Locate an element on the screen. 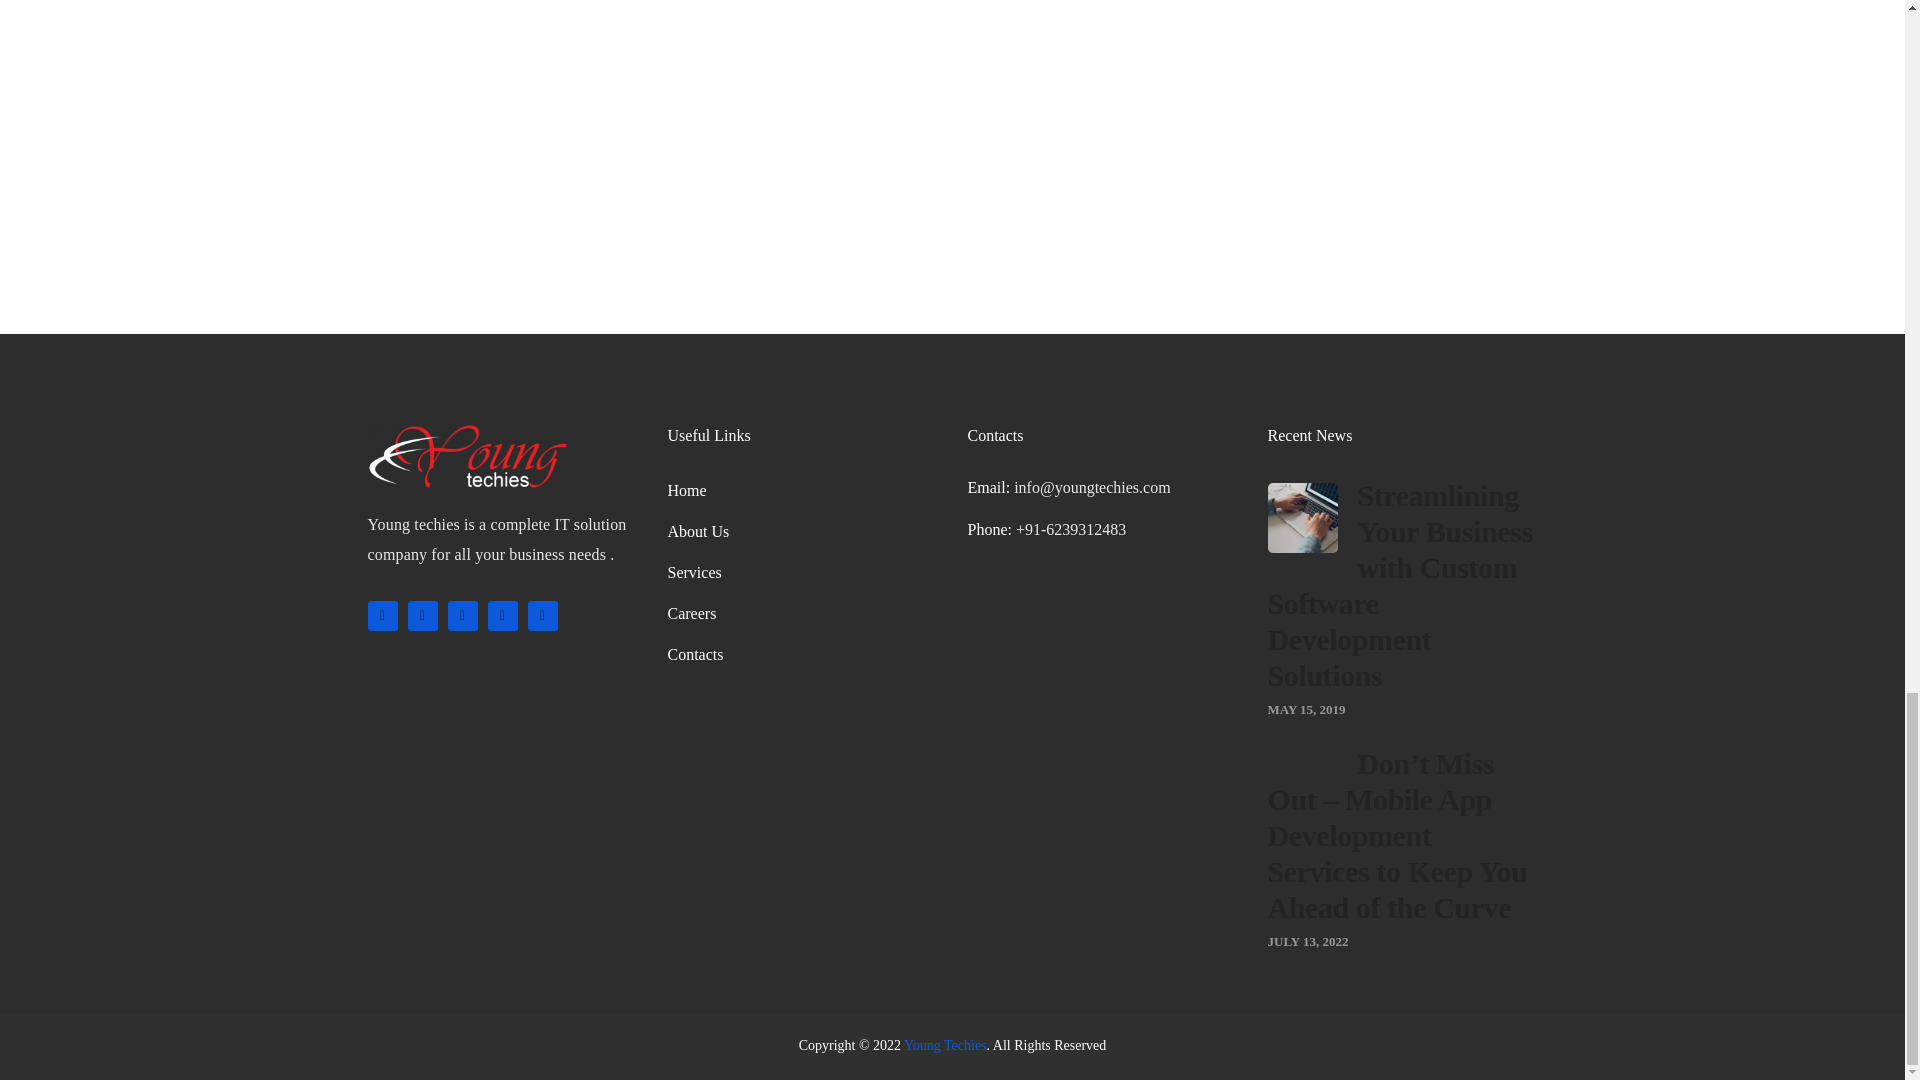 This screenshot has height=1080, width=1920. LinkedIn is located at coordinates (462, 615).